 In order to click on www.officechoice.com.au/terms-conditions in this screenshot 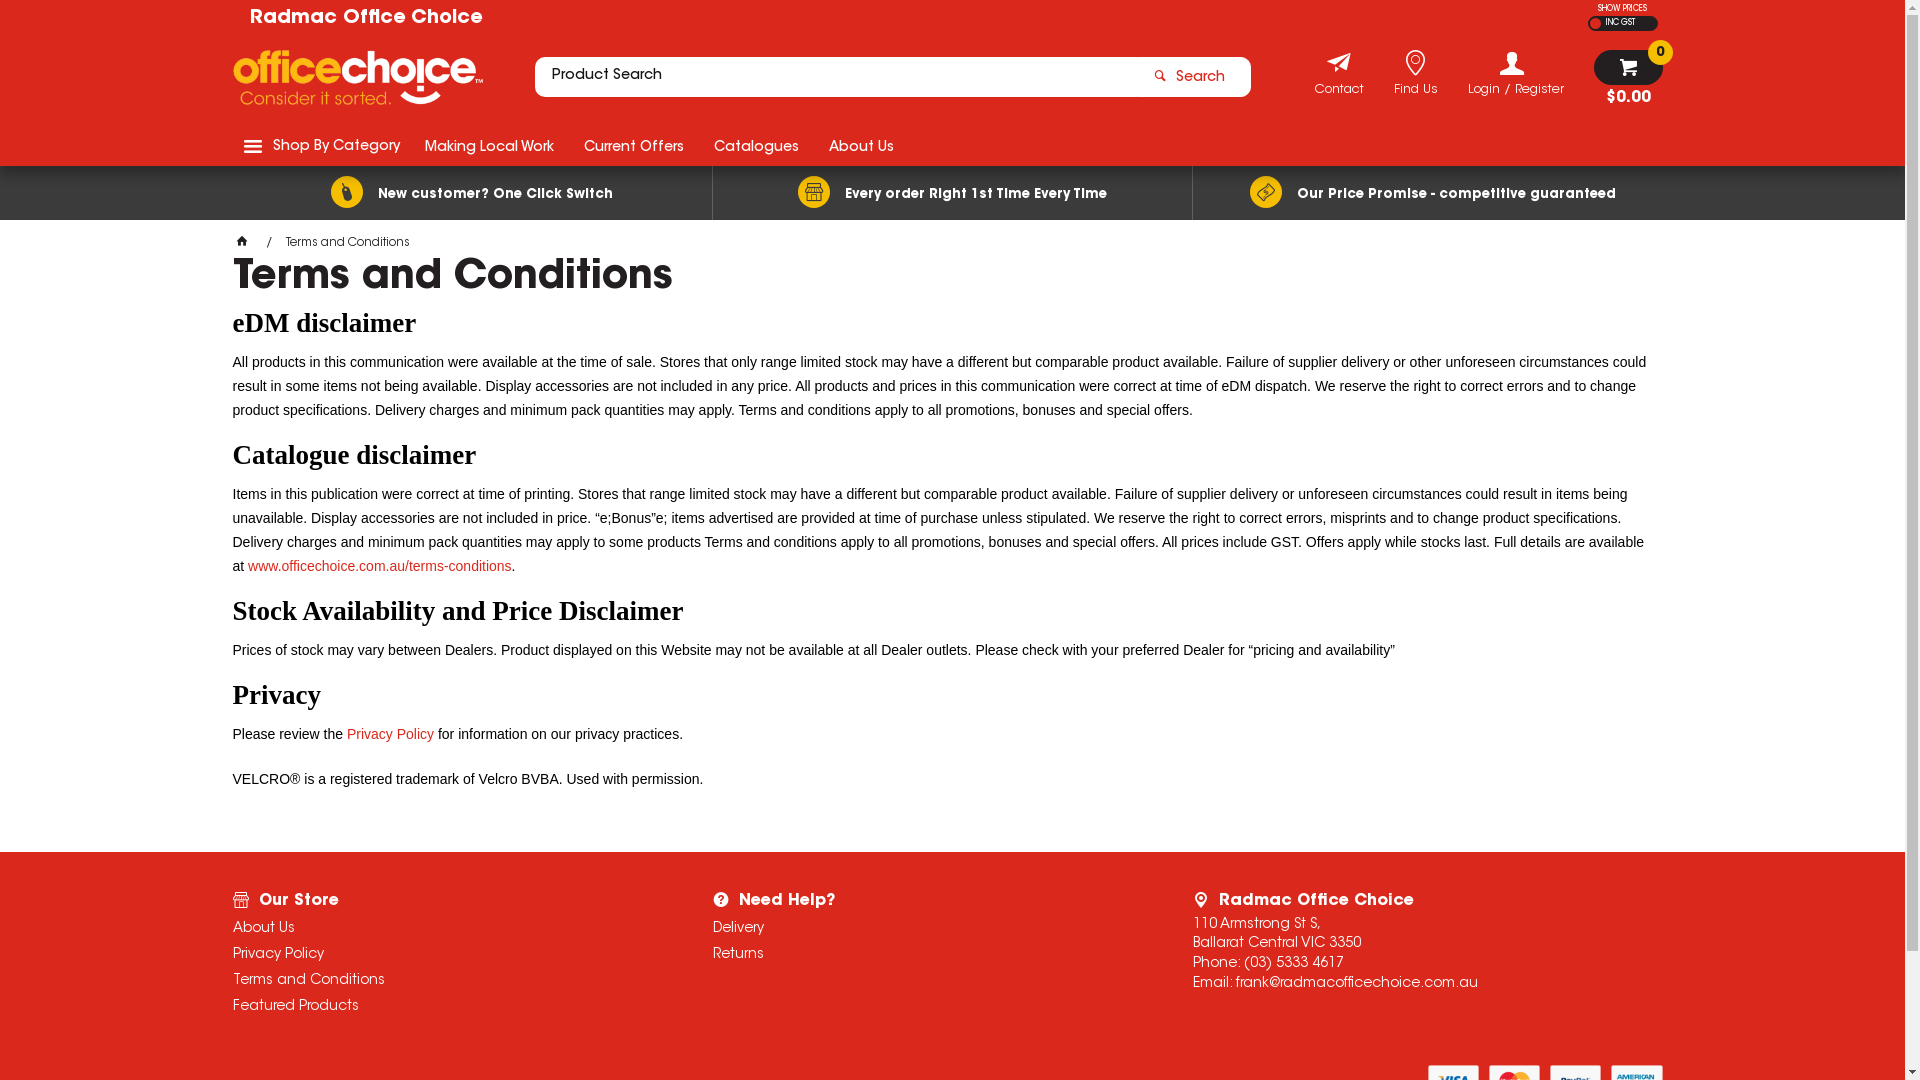, I will do `click(380, 566)`.